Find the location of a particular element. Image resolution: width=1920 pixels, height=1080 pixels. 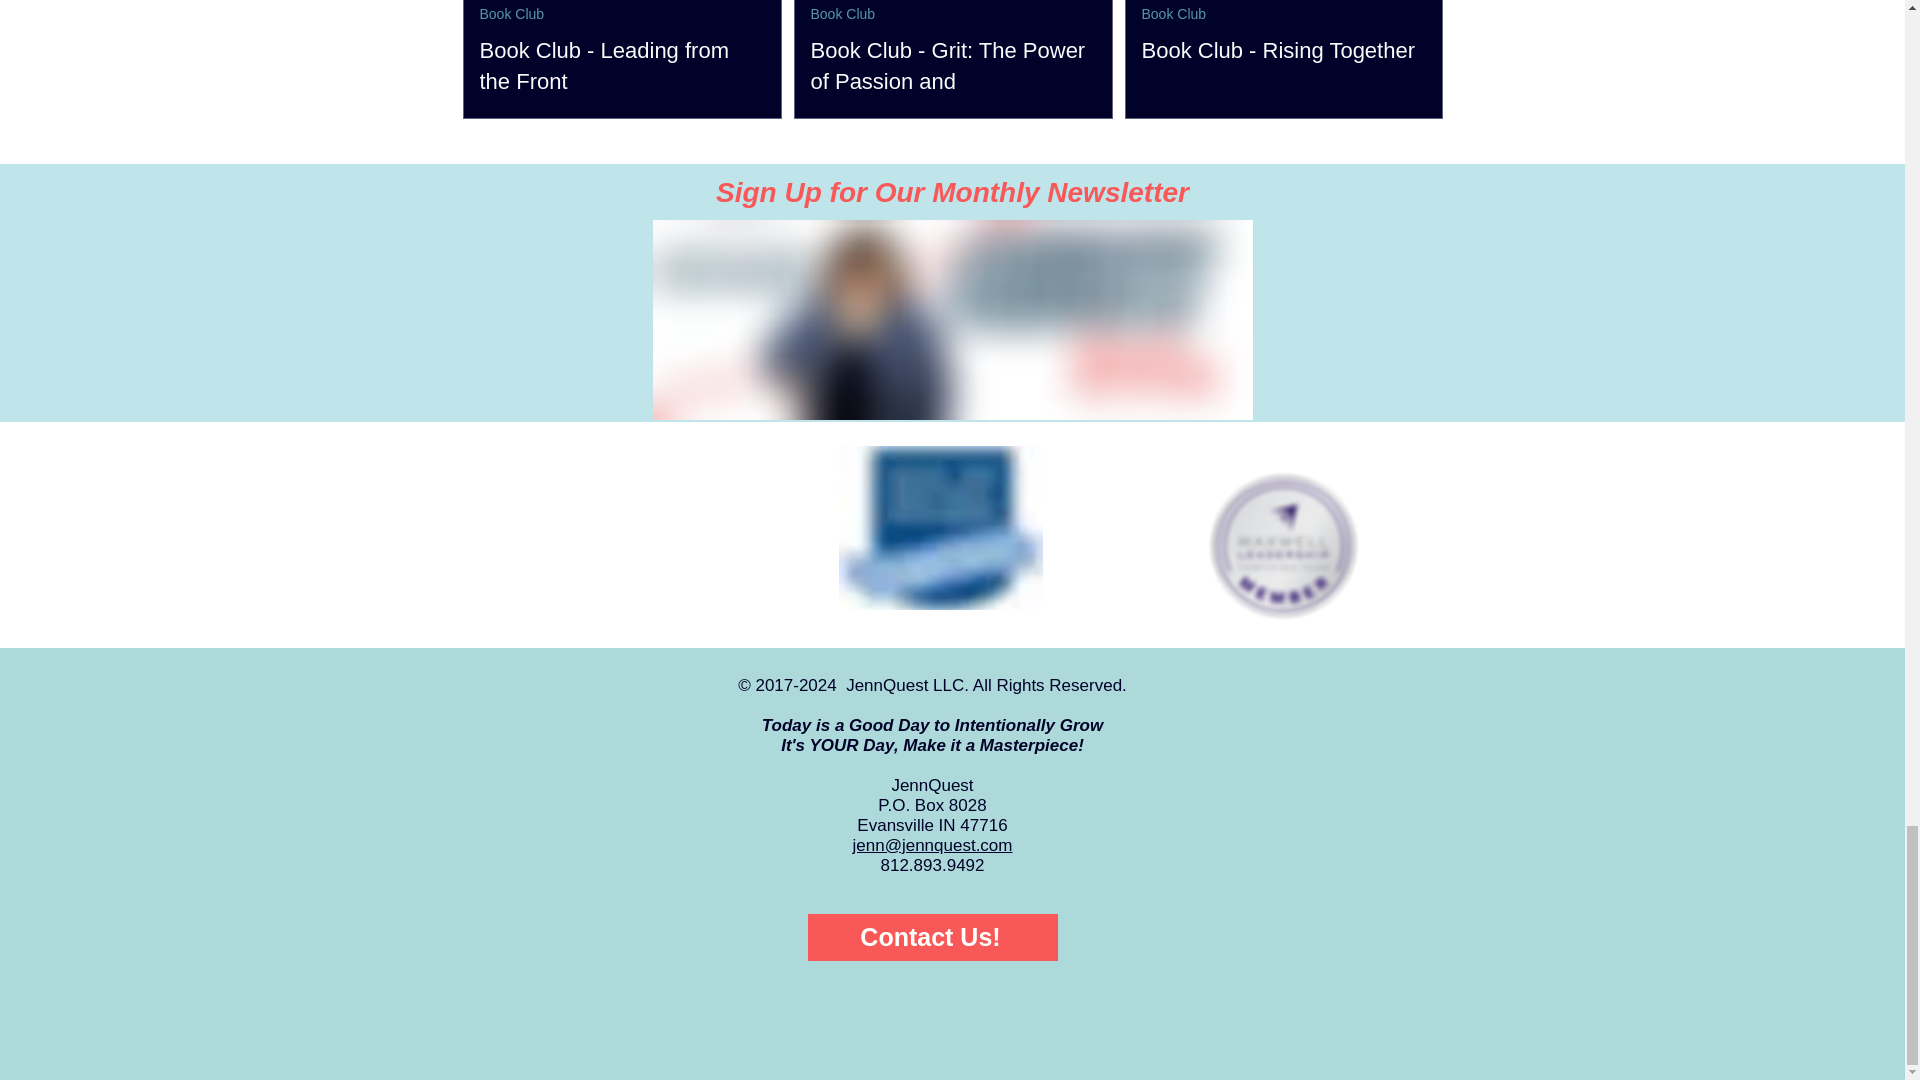

Book Club - Leading from the Front is located at coordinates (622, 66).